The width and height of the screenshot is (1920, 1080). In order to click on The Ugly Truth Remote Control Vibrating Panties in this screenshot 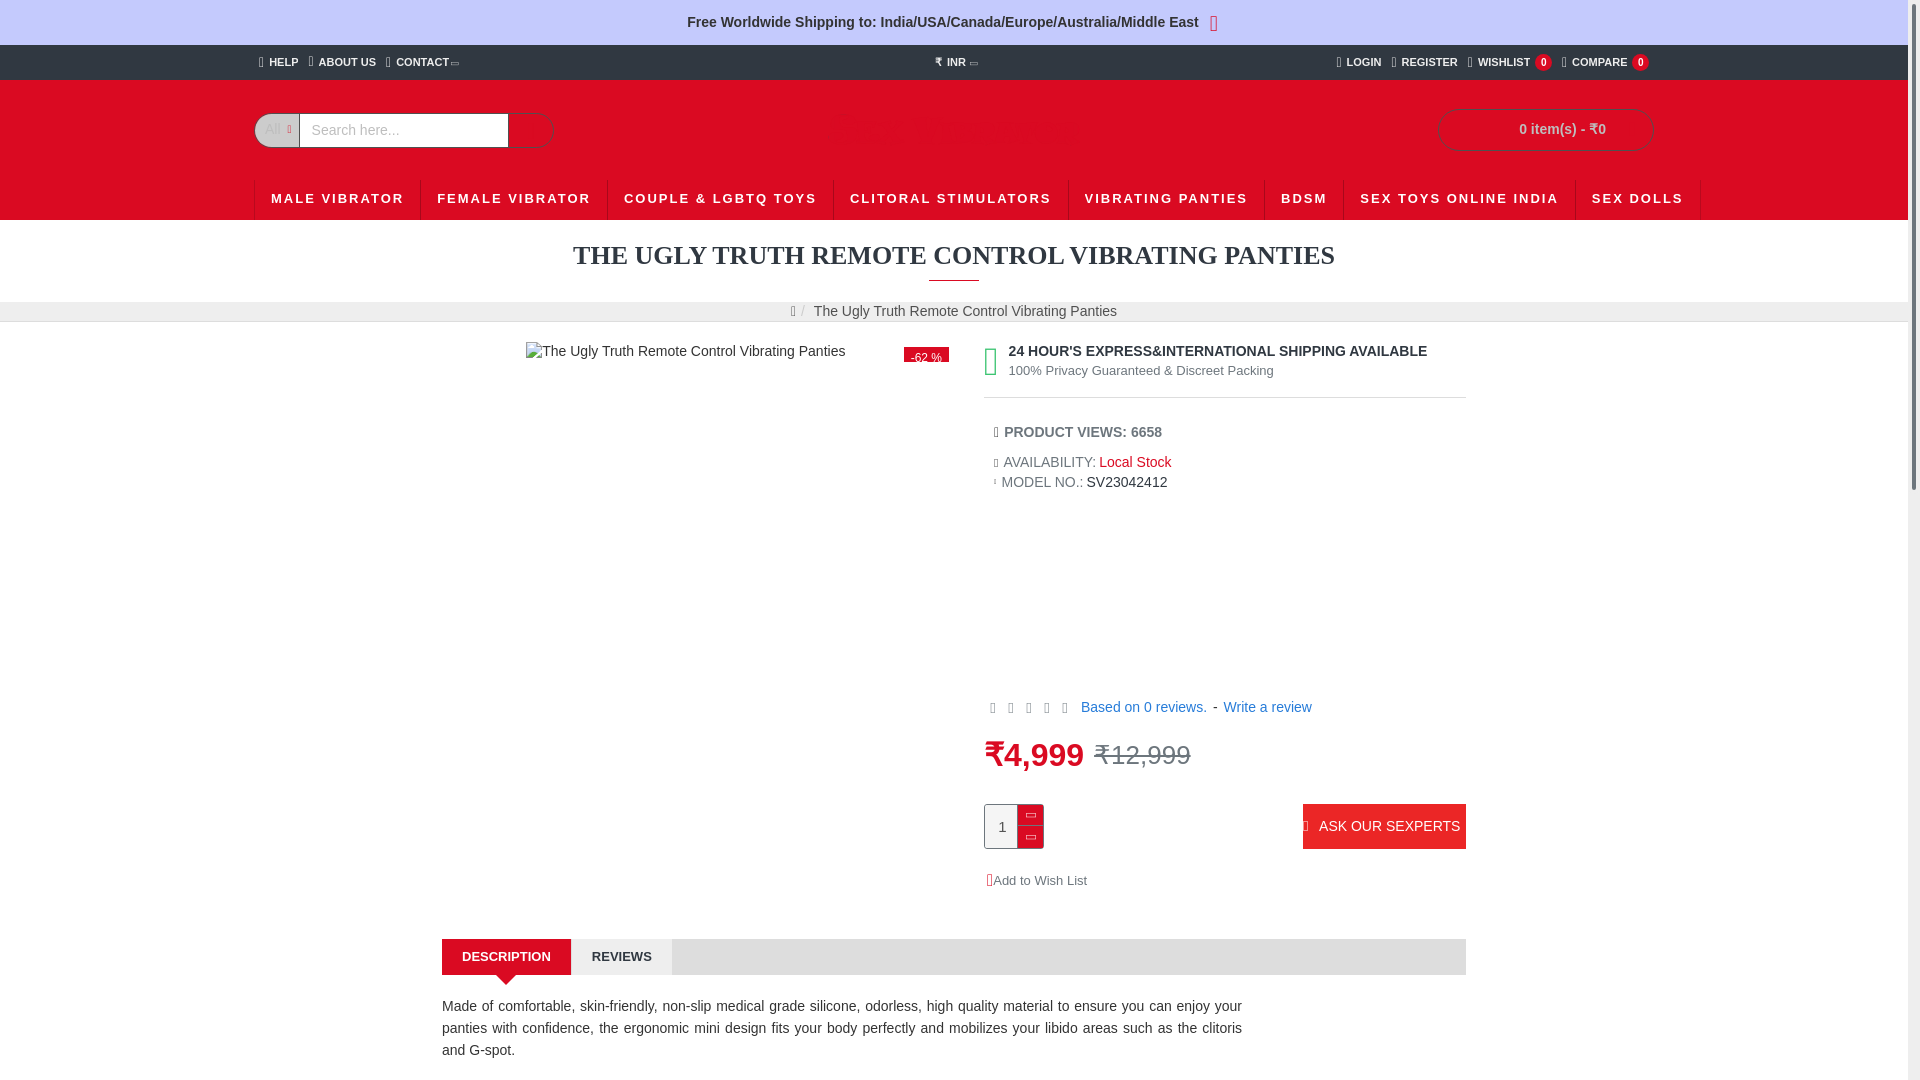, I will do `click(422, 62)`.